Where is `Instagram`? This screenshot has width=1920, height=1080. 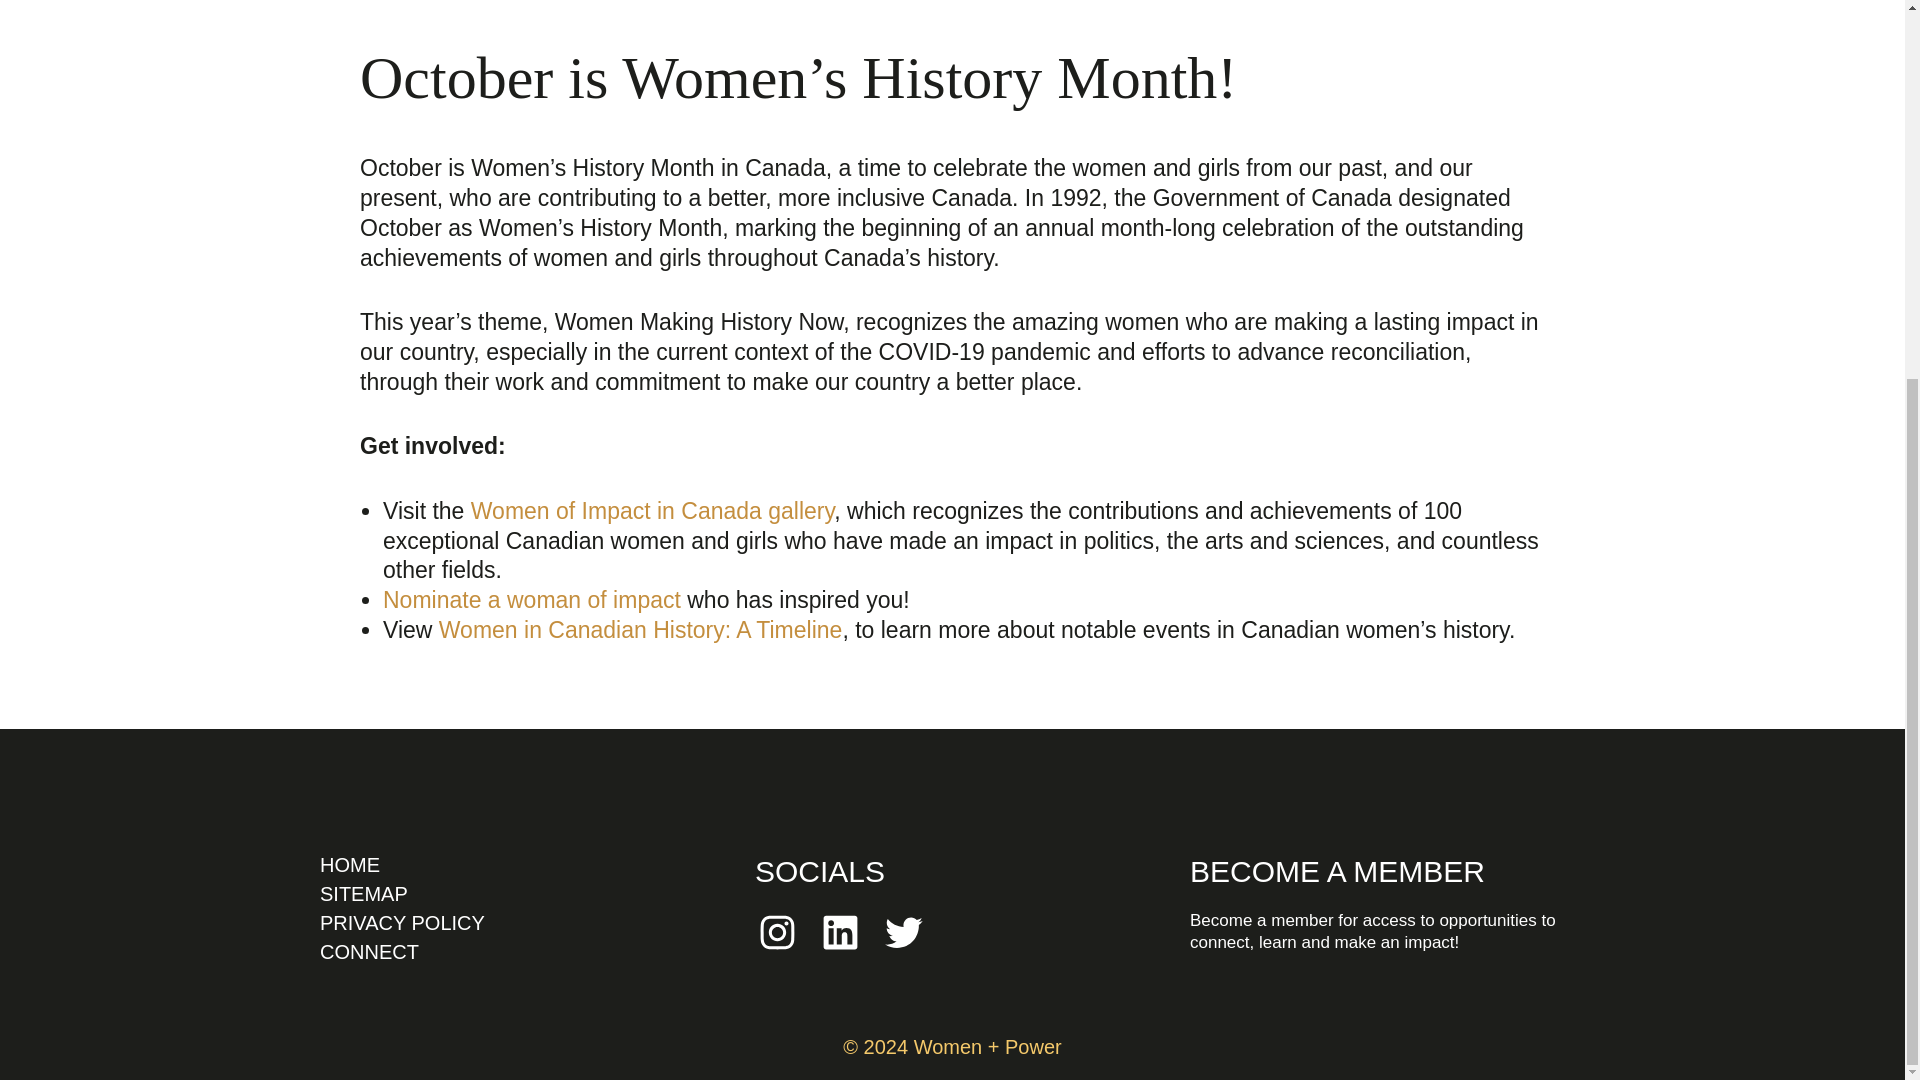
Instagram is located at coordinates (777, 932).